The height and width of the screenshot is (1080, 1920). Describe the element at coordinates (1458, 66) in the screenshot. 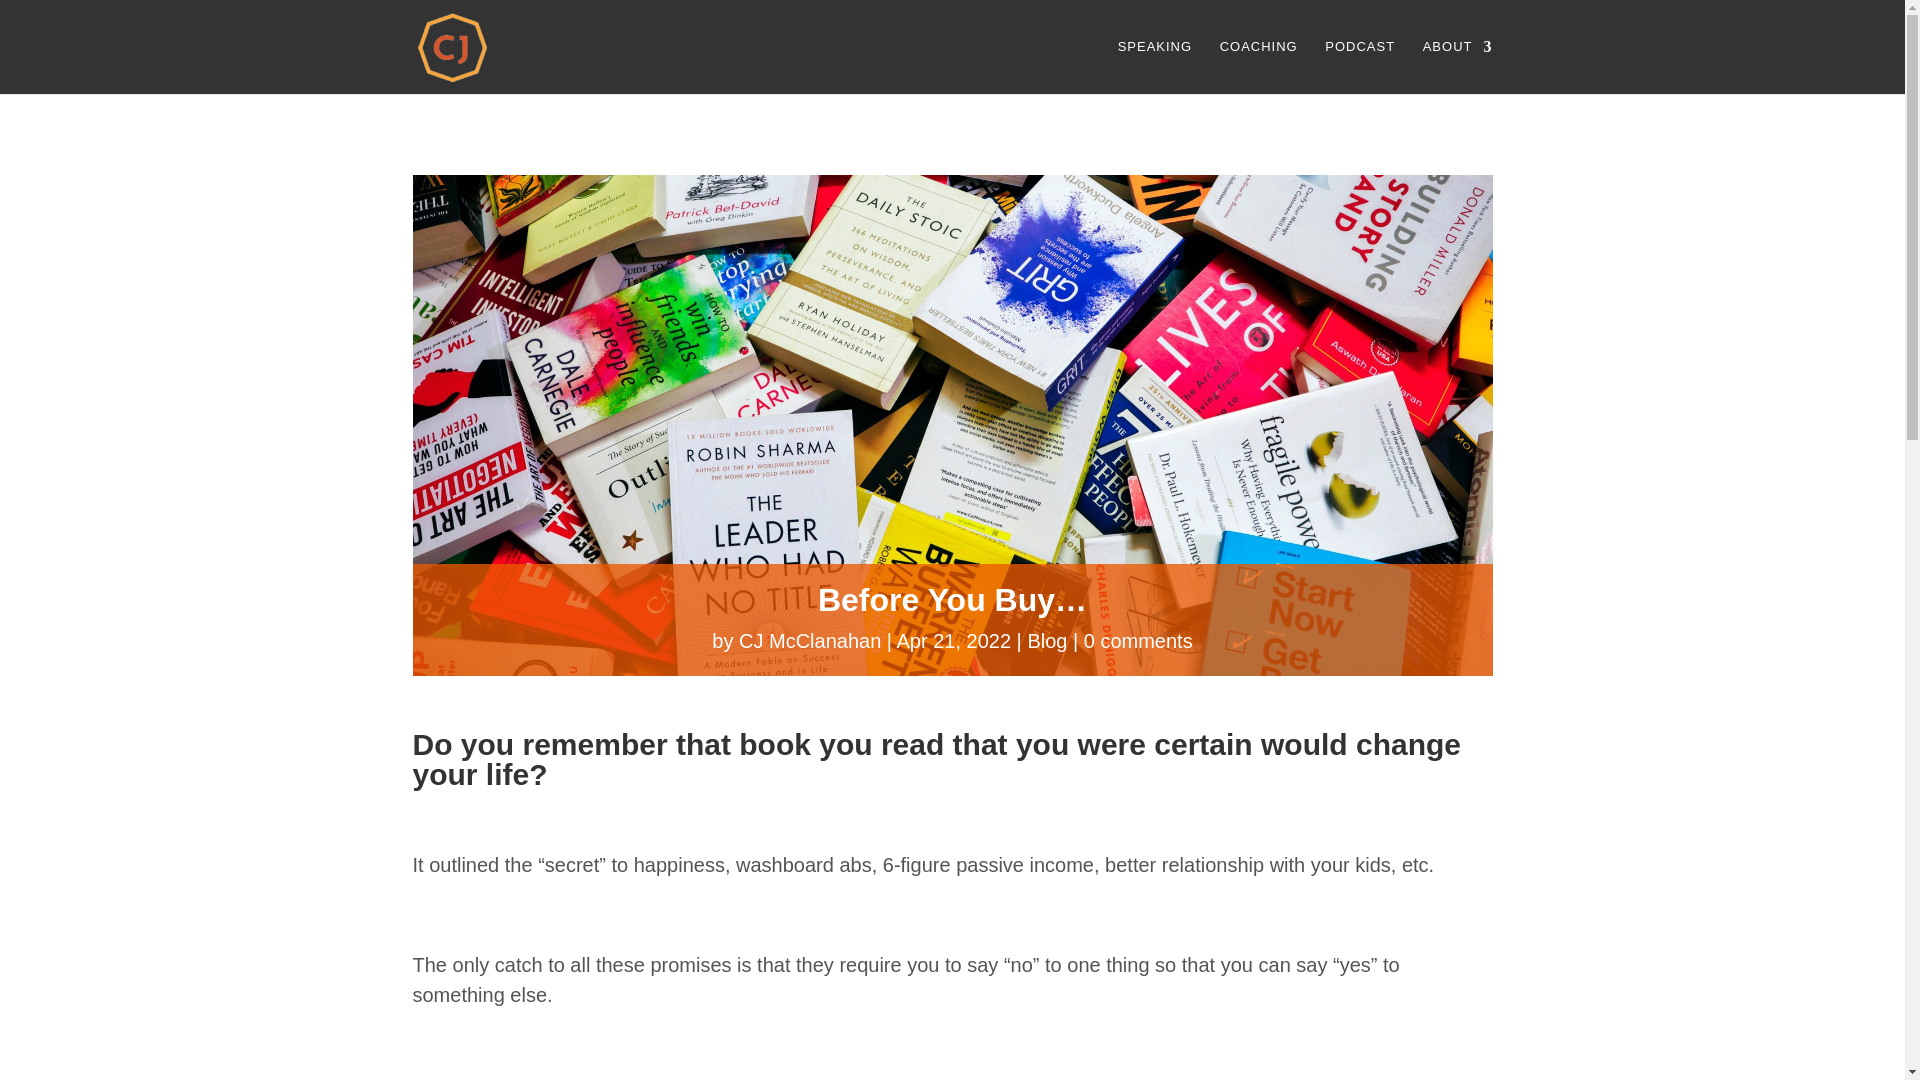

I see `ABOUT` at that location.